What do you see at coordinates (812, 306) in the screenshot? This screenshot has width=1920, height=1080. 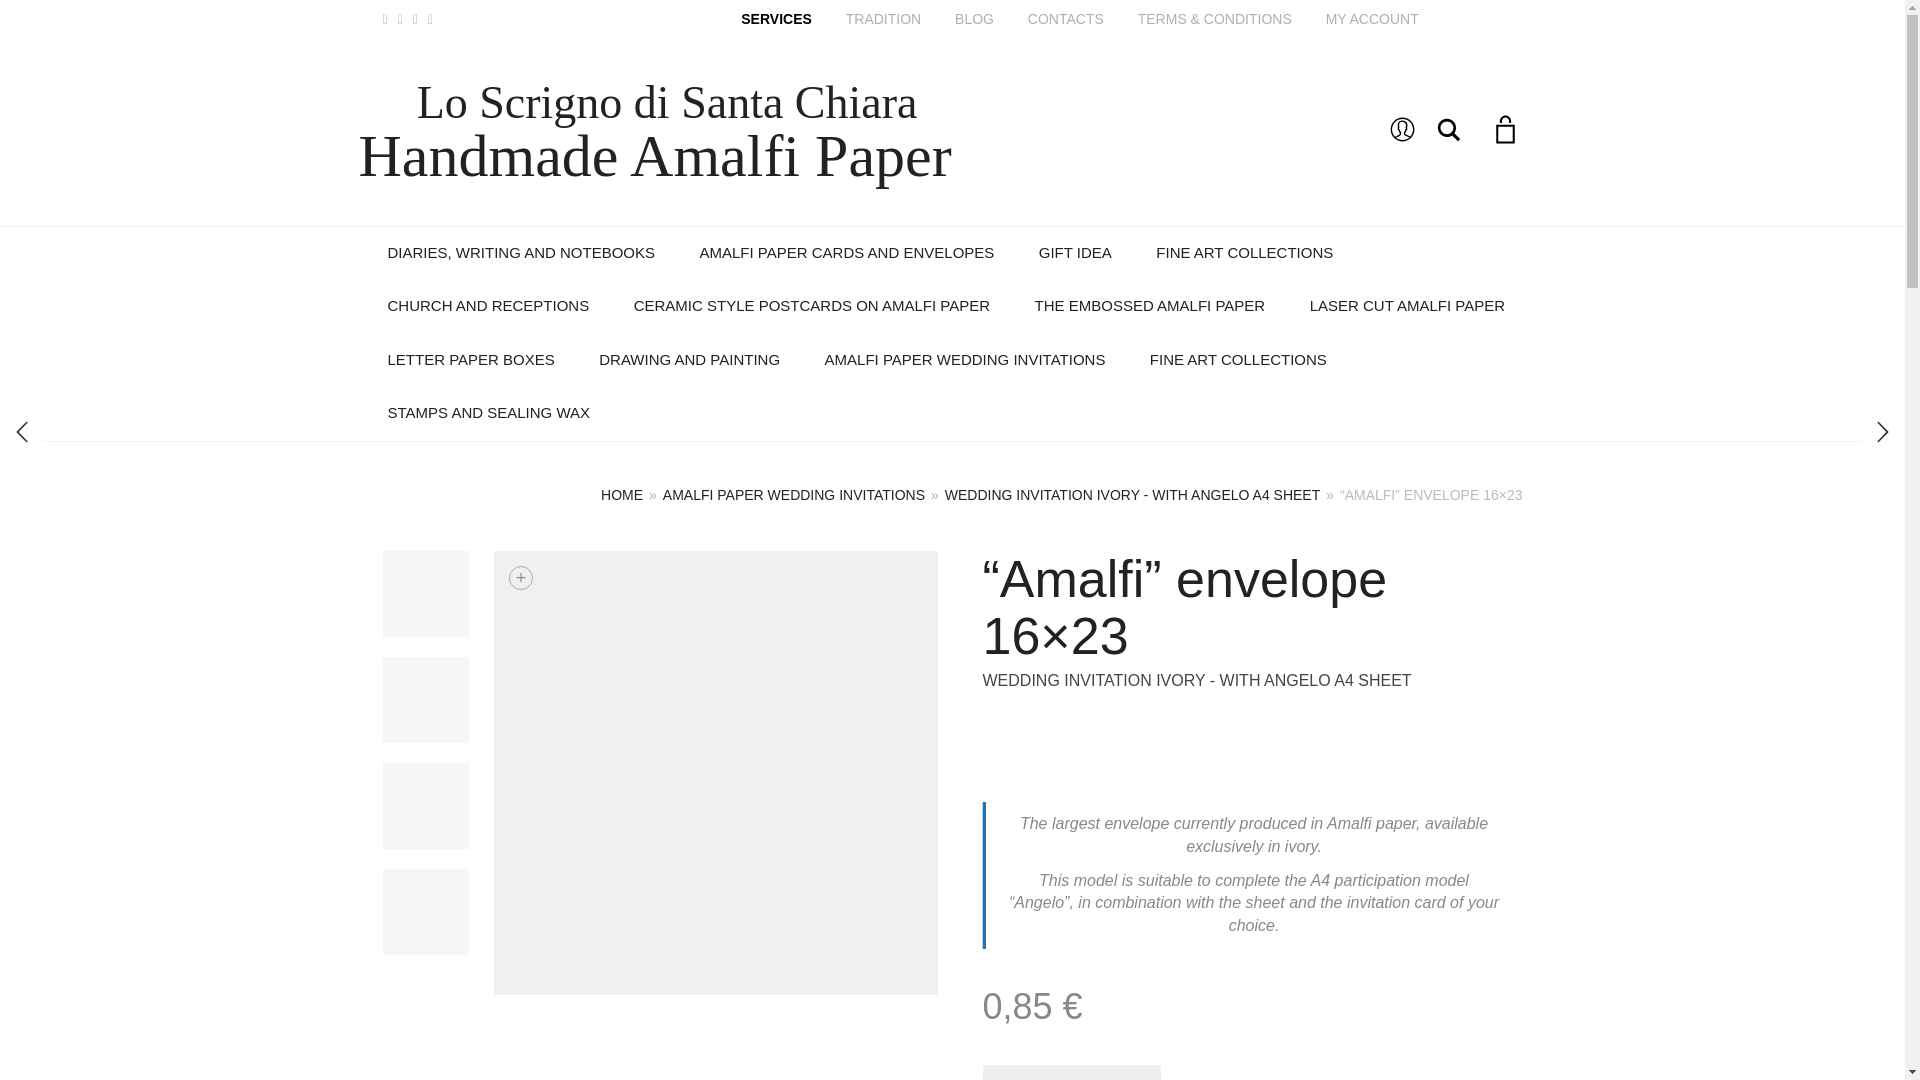 I see `CERAMIC STYLE POSTCARDS ON AMALFI PAPER` at bounding box center [812, 306].